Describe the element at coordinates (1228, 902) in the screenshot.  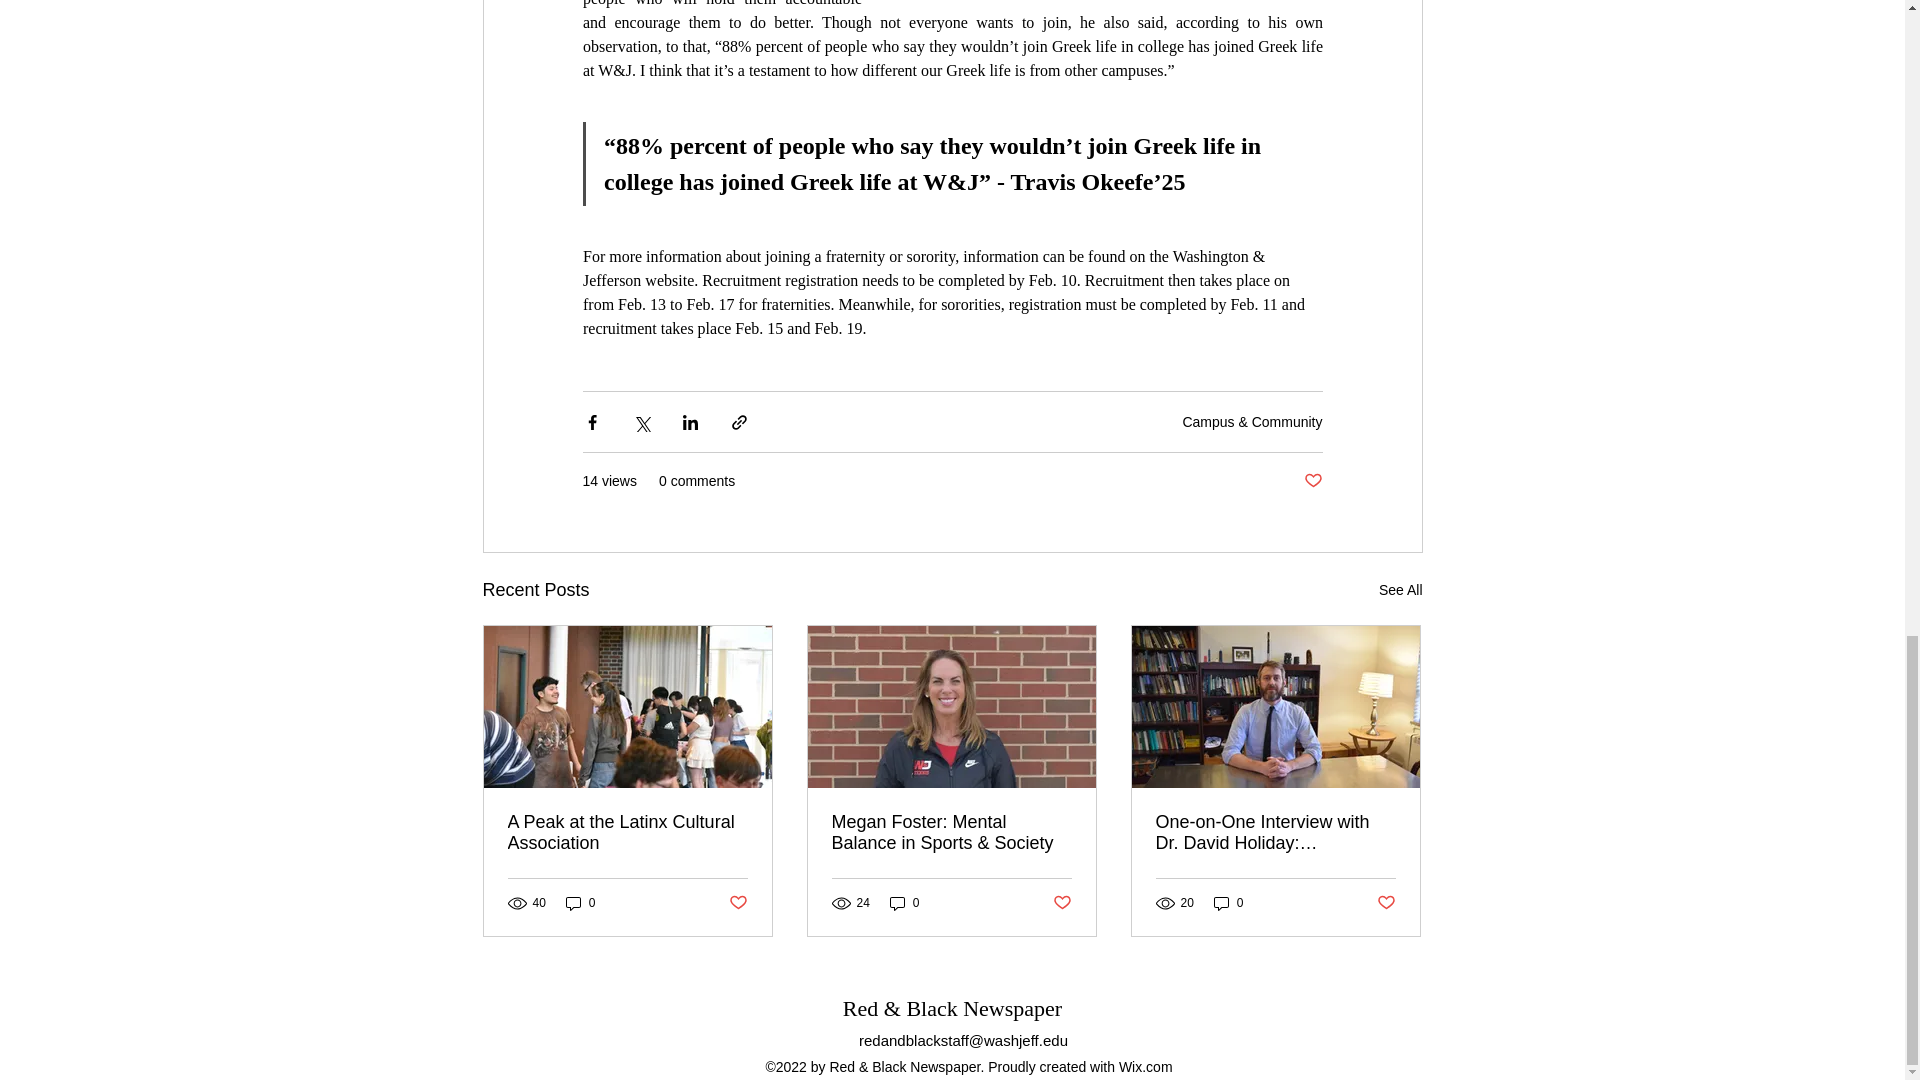
I see `0` at that location.